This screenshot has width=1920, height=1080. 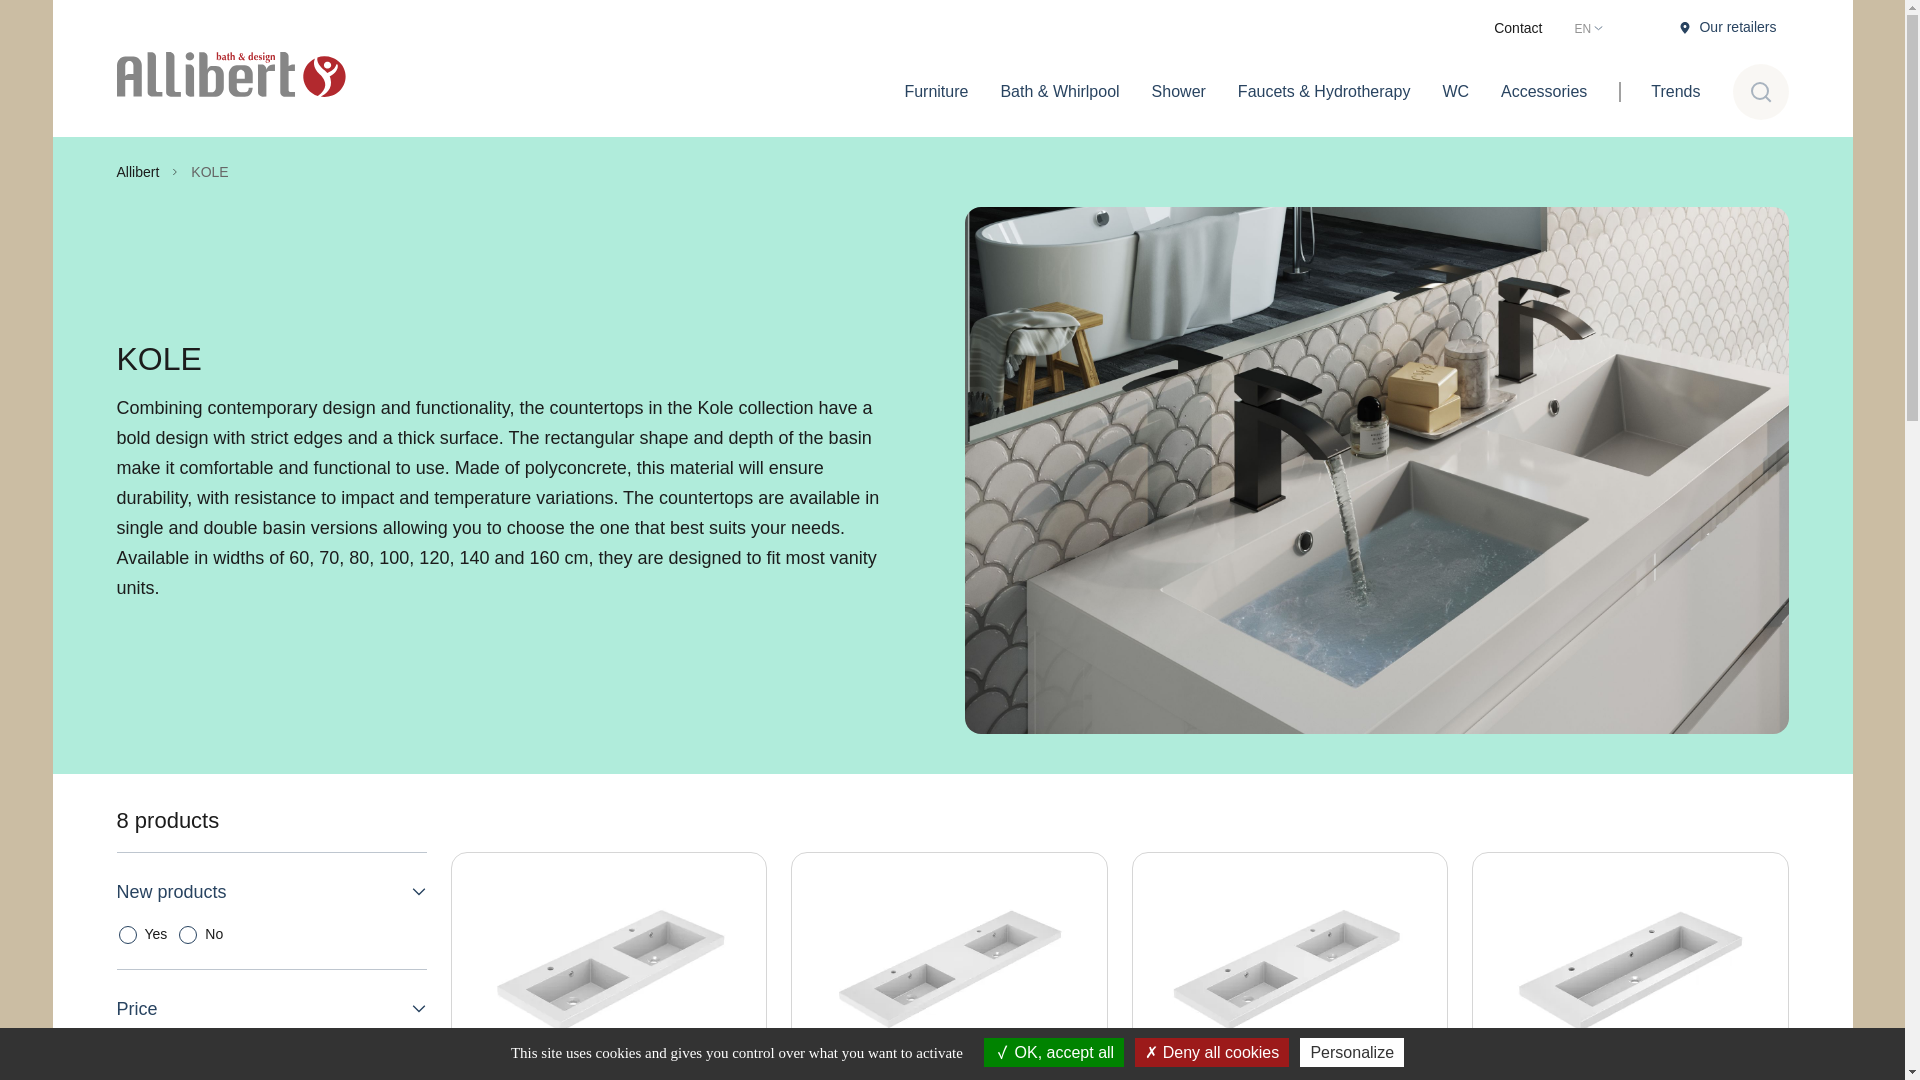 What do you see at coordinates (1351, 1052) in the screenshot?
I see `Personalize` at bounding box center [1351, 1052].